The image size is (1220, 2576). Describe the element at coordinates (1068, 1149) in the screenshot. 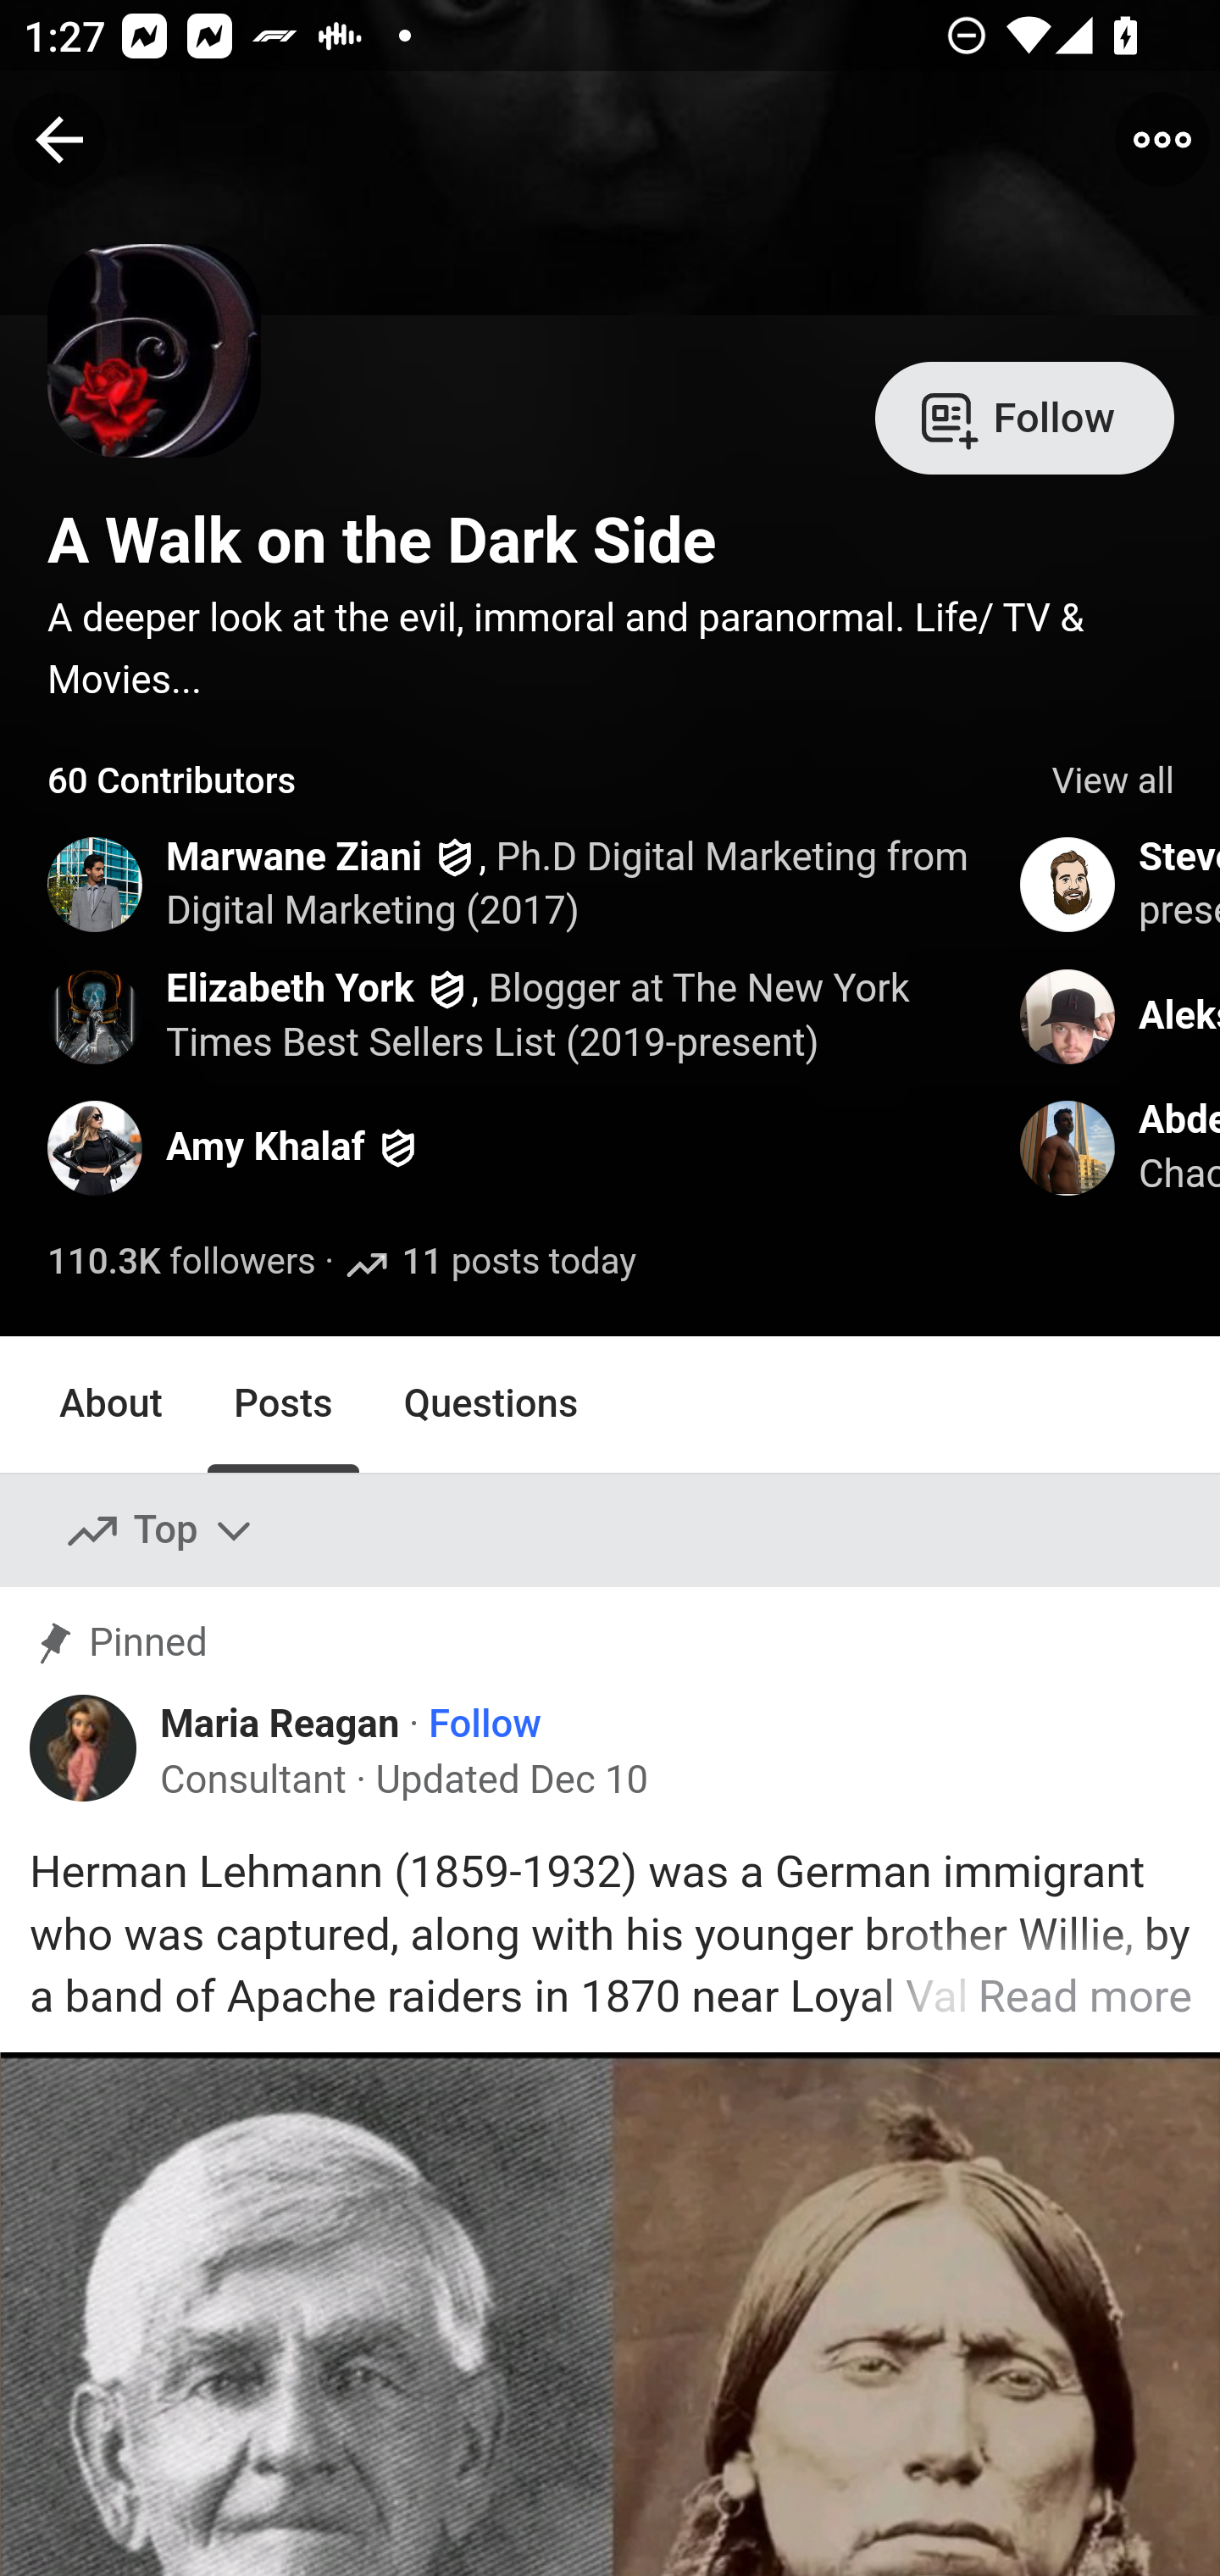

I see `Profile photo for Abdel Fudadin` at that location.